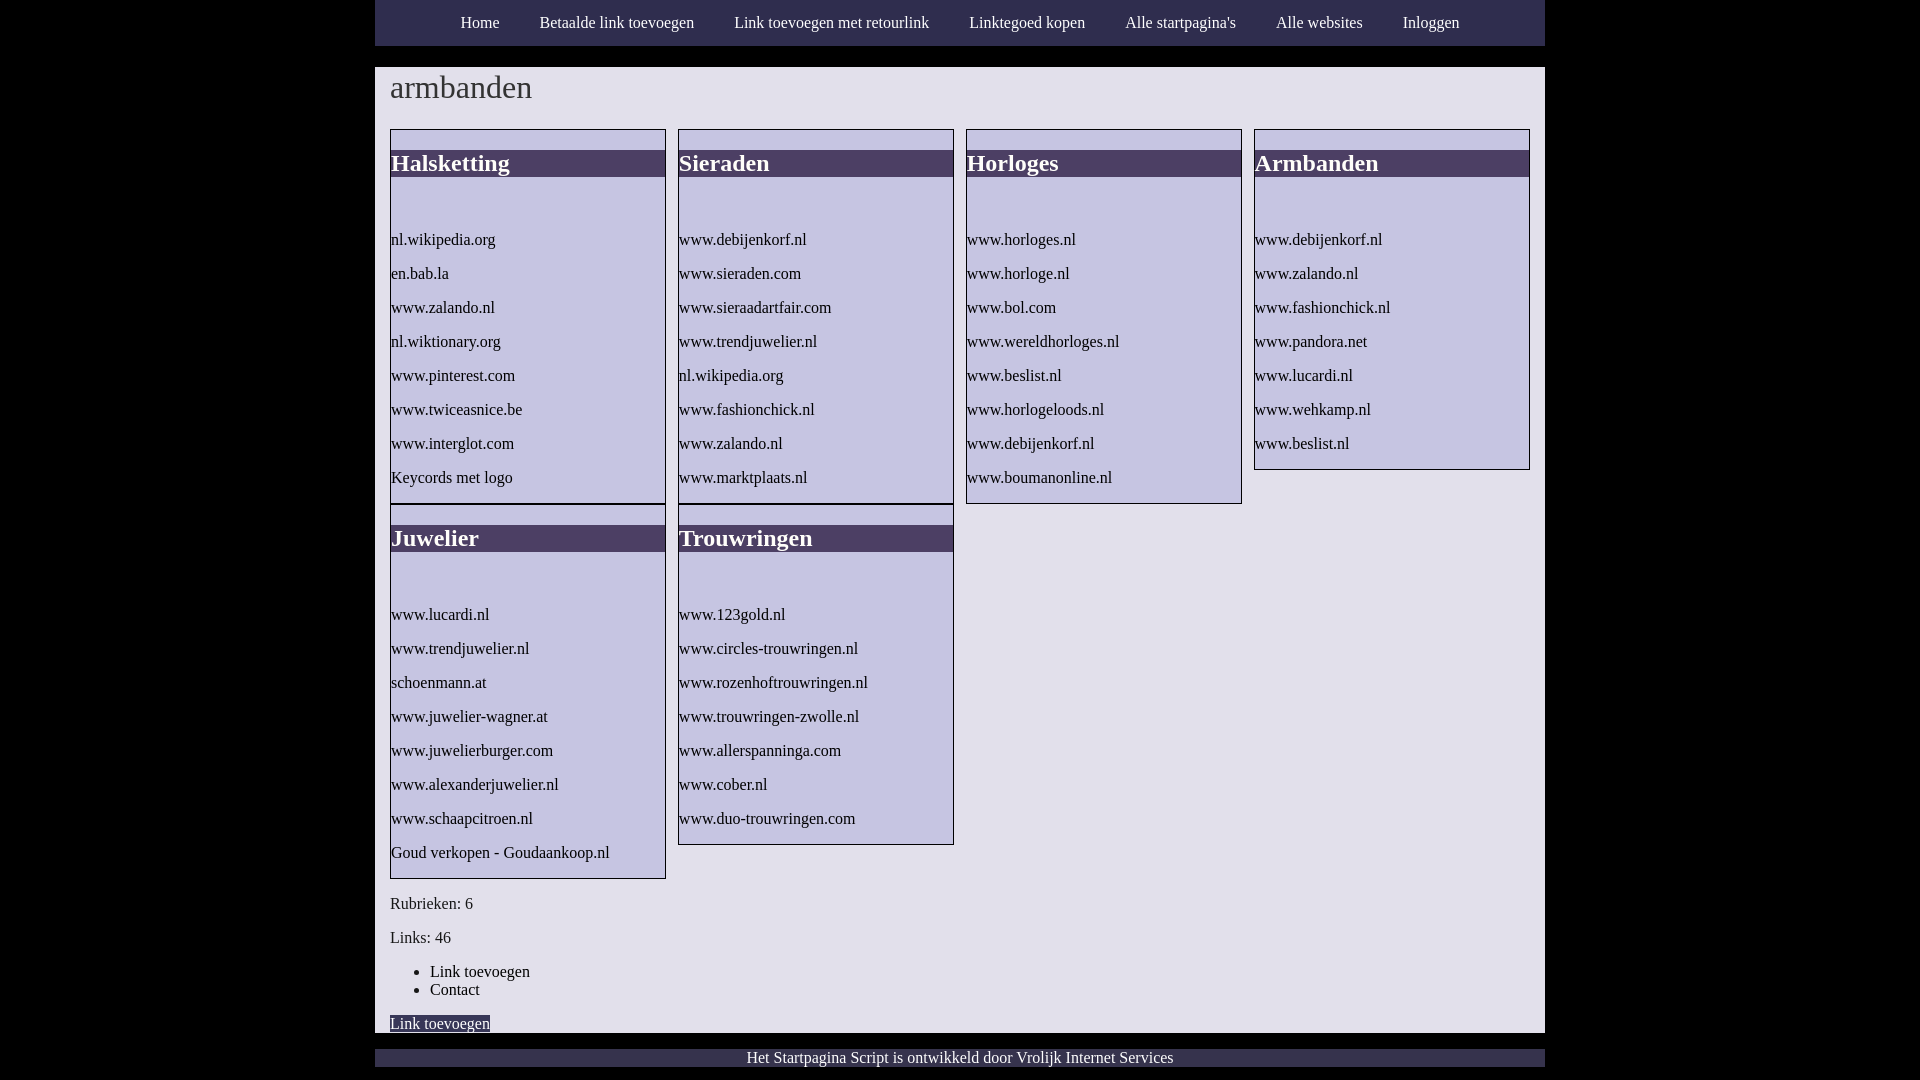 This screenshot has height=1080, width=1920. I want to click on Link toevoegen, so click(480, 970).